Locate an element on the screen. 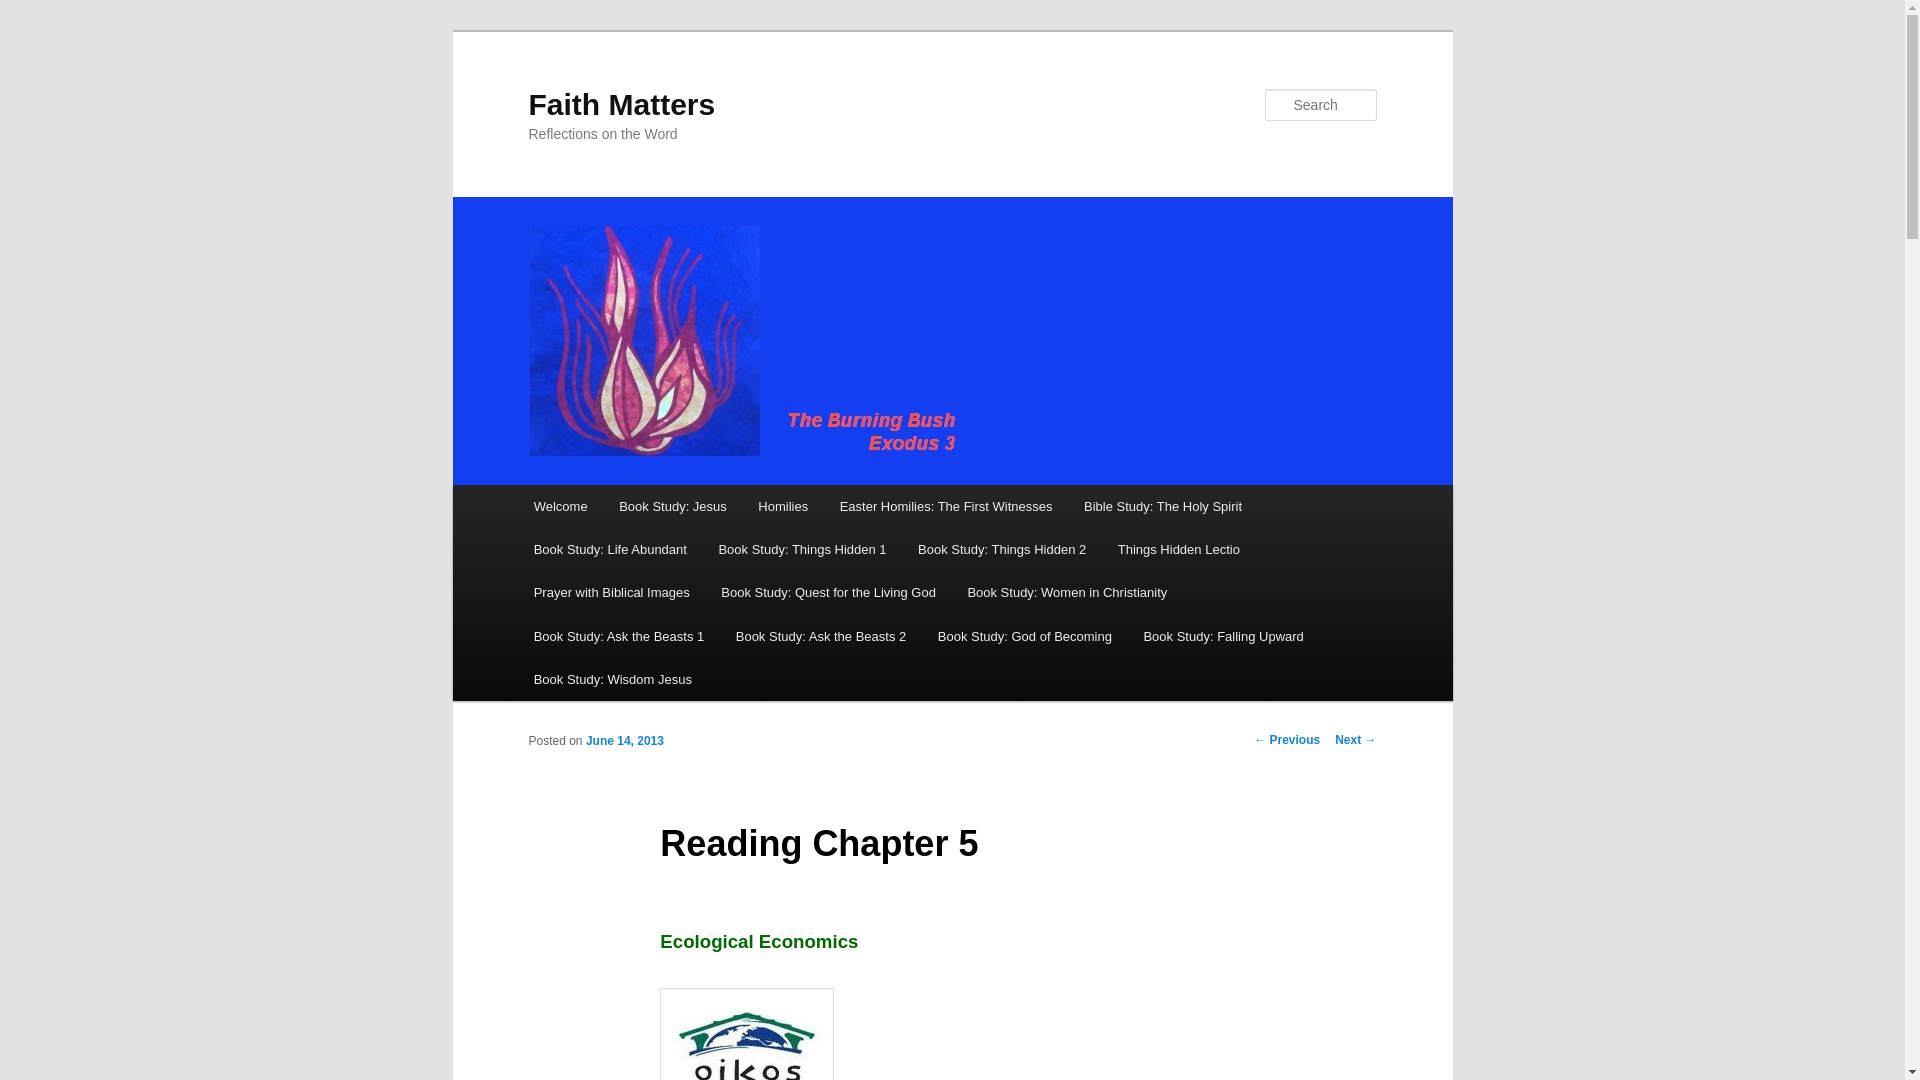  Prayer with Biblical Images is located at coordinates (612, 592).